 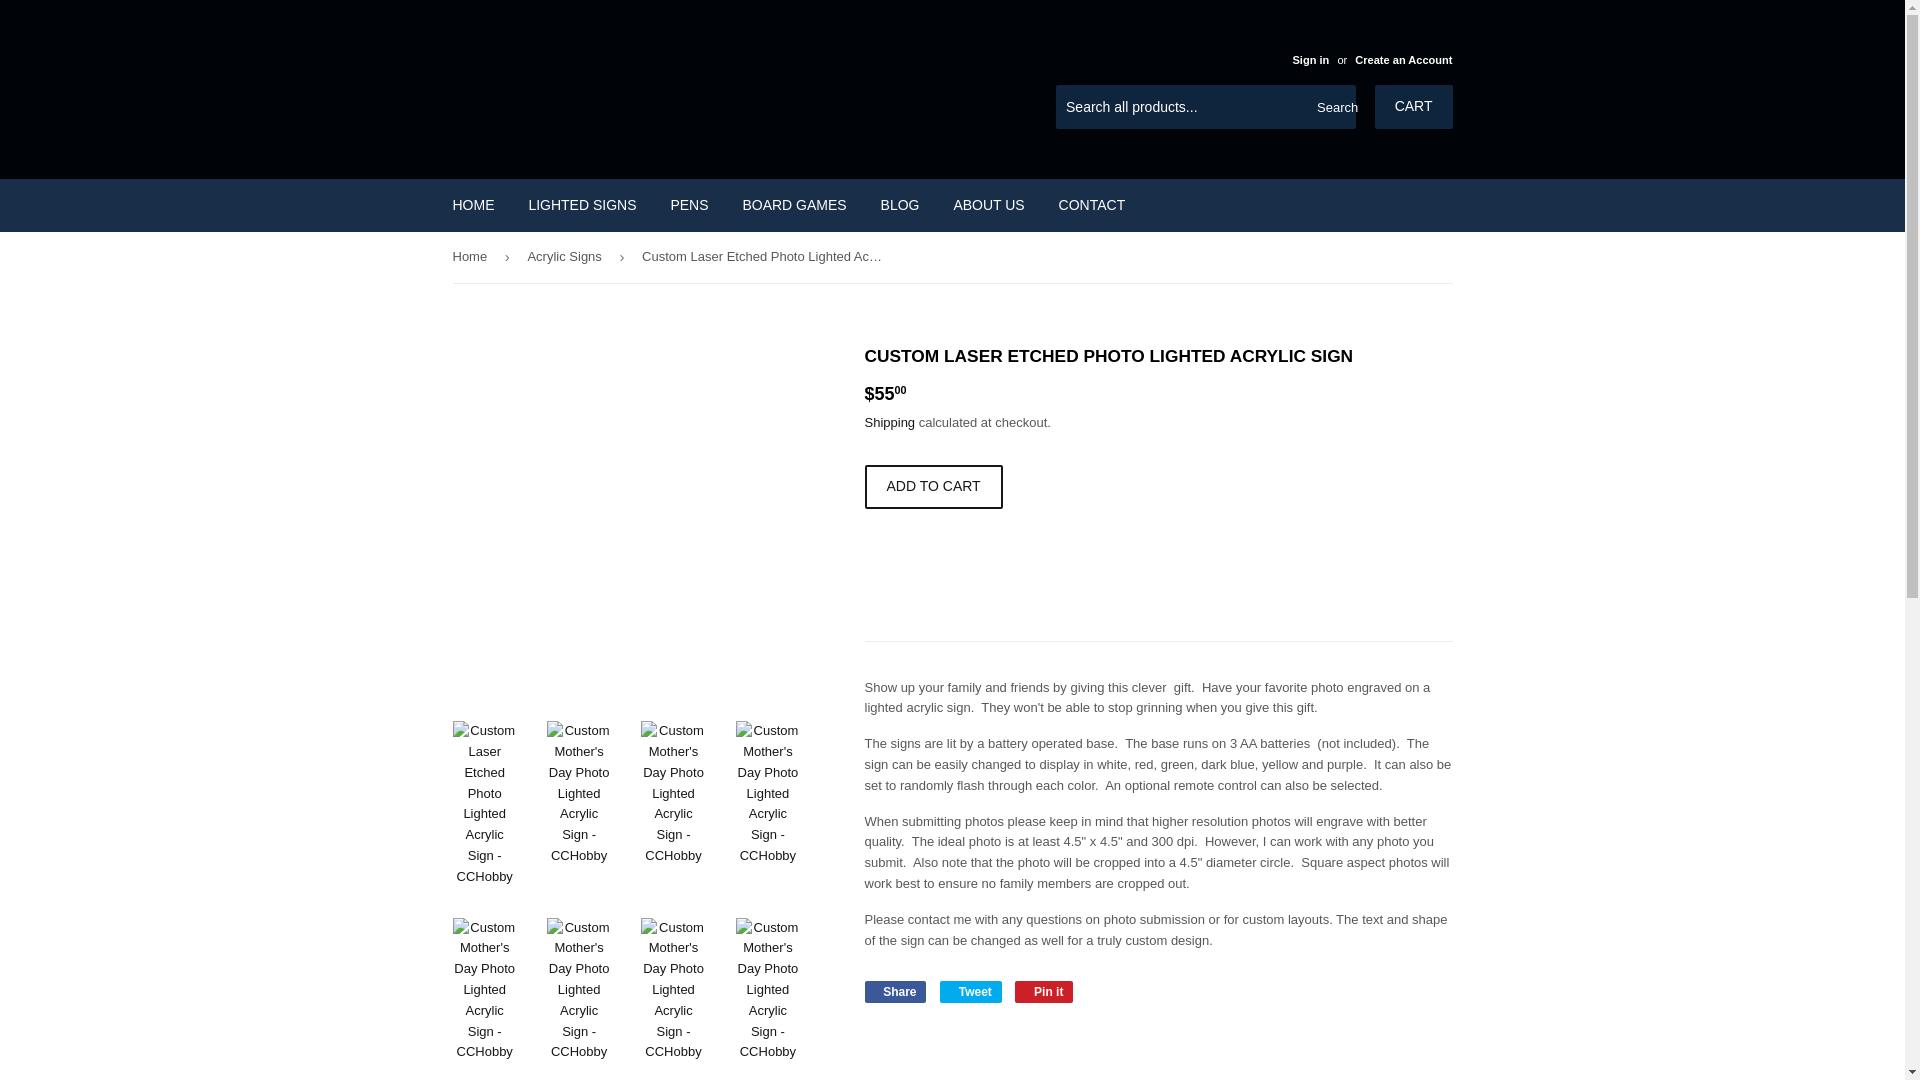 I want to click on Tweet on Twitter, so click(x=971, y=992).